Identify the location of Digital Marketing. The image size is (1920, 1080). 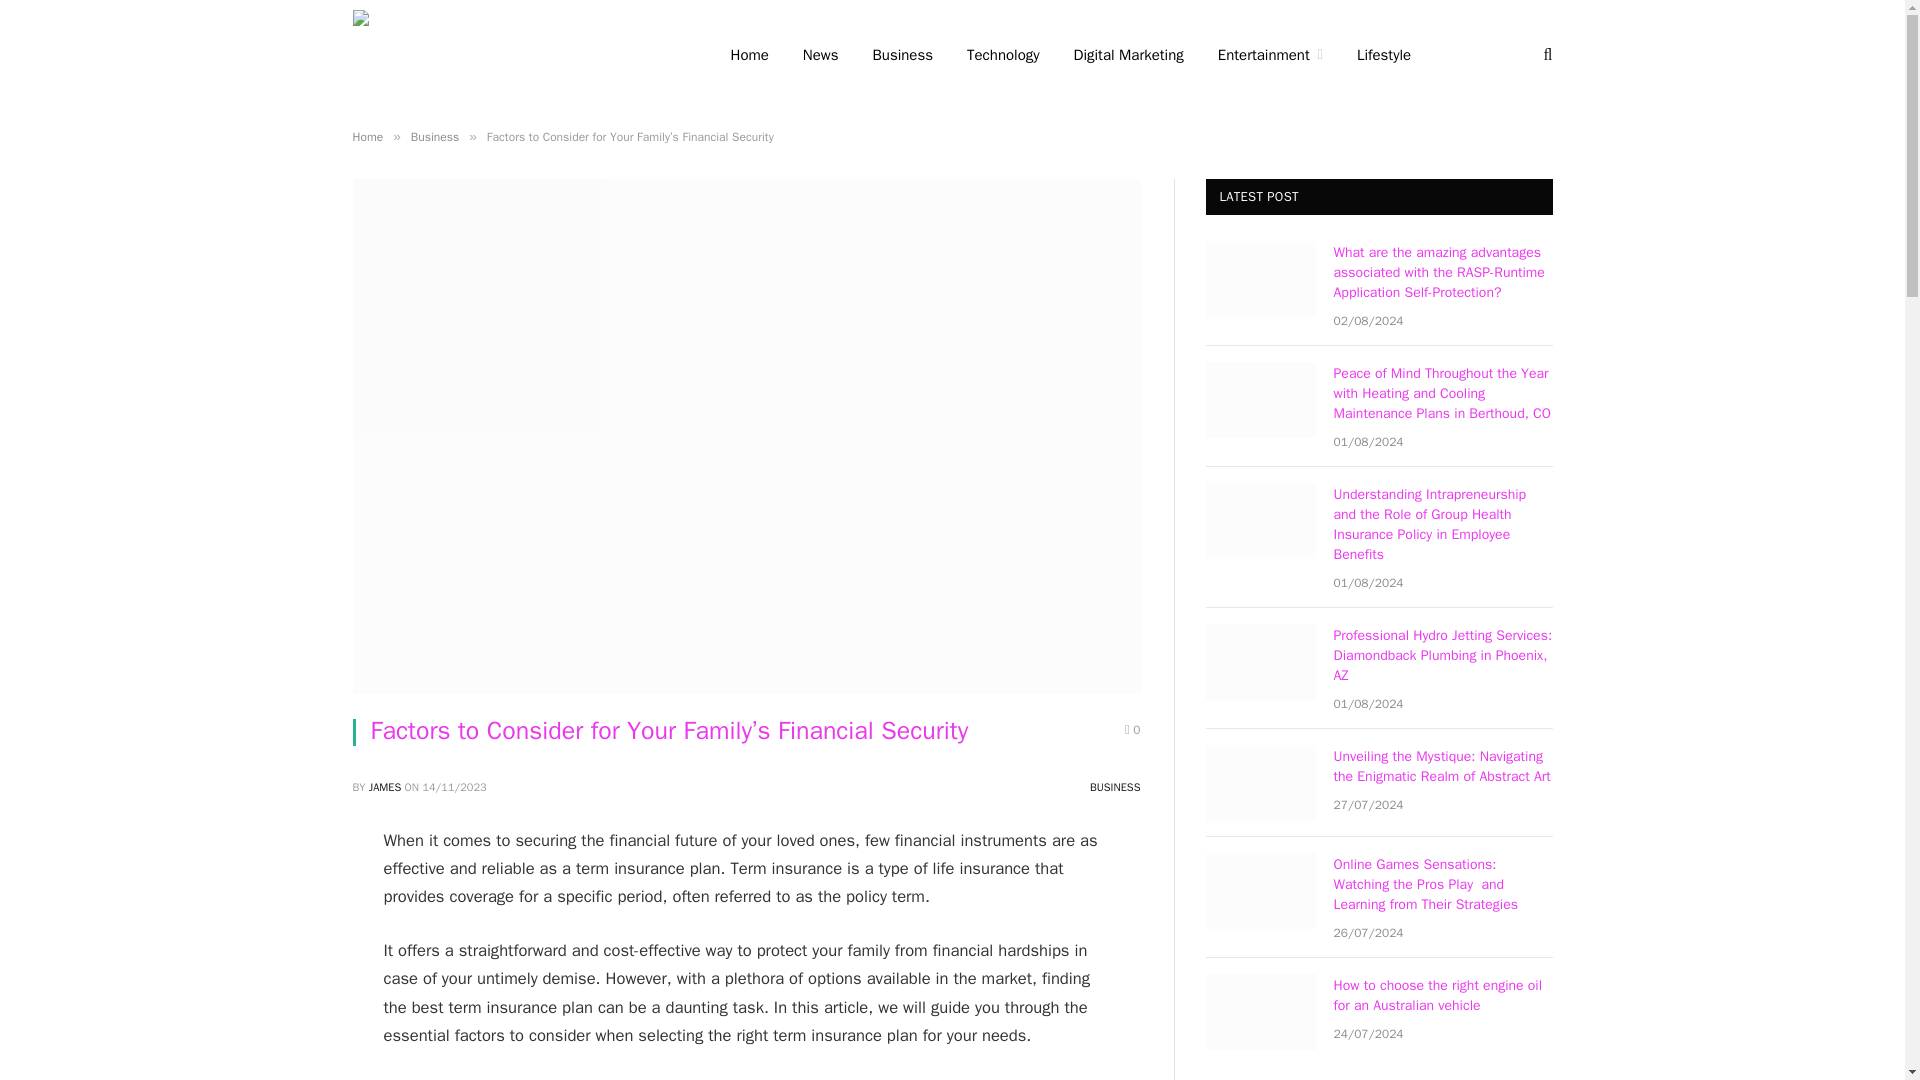
(1129, 55).